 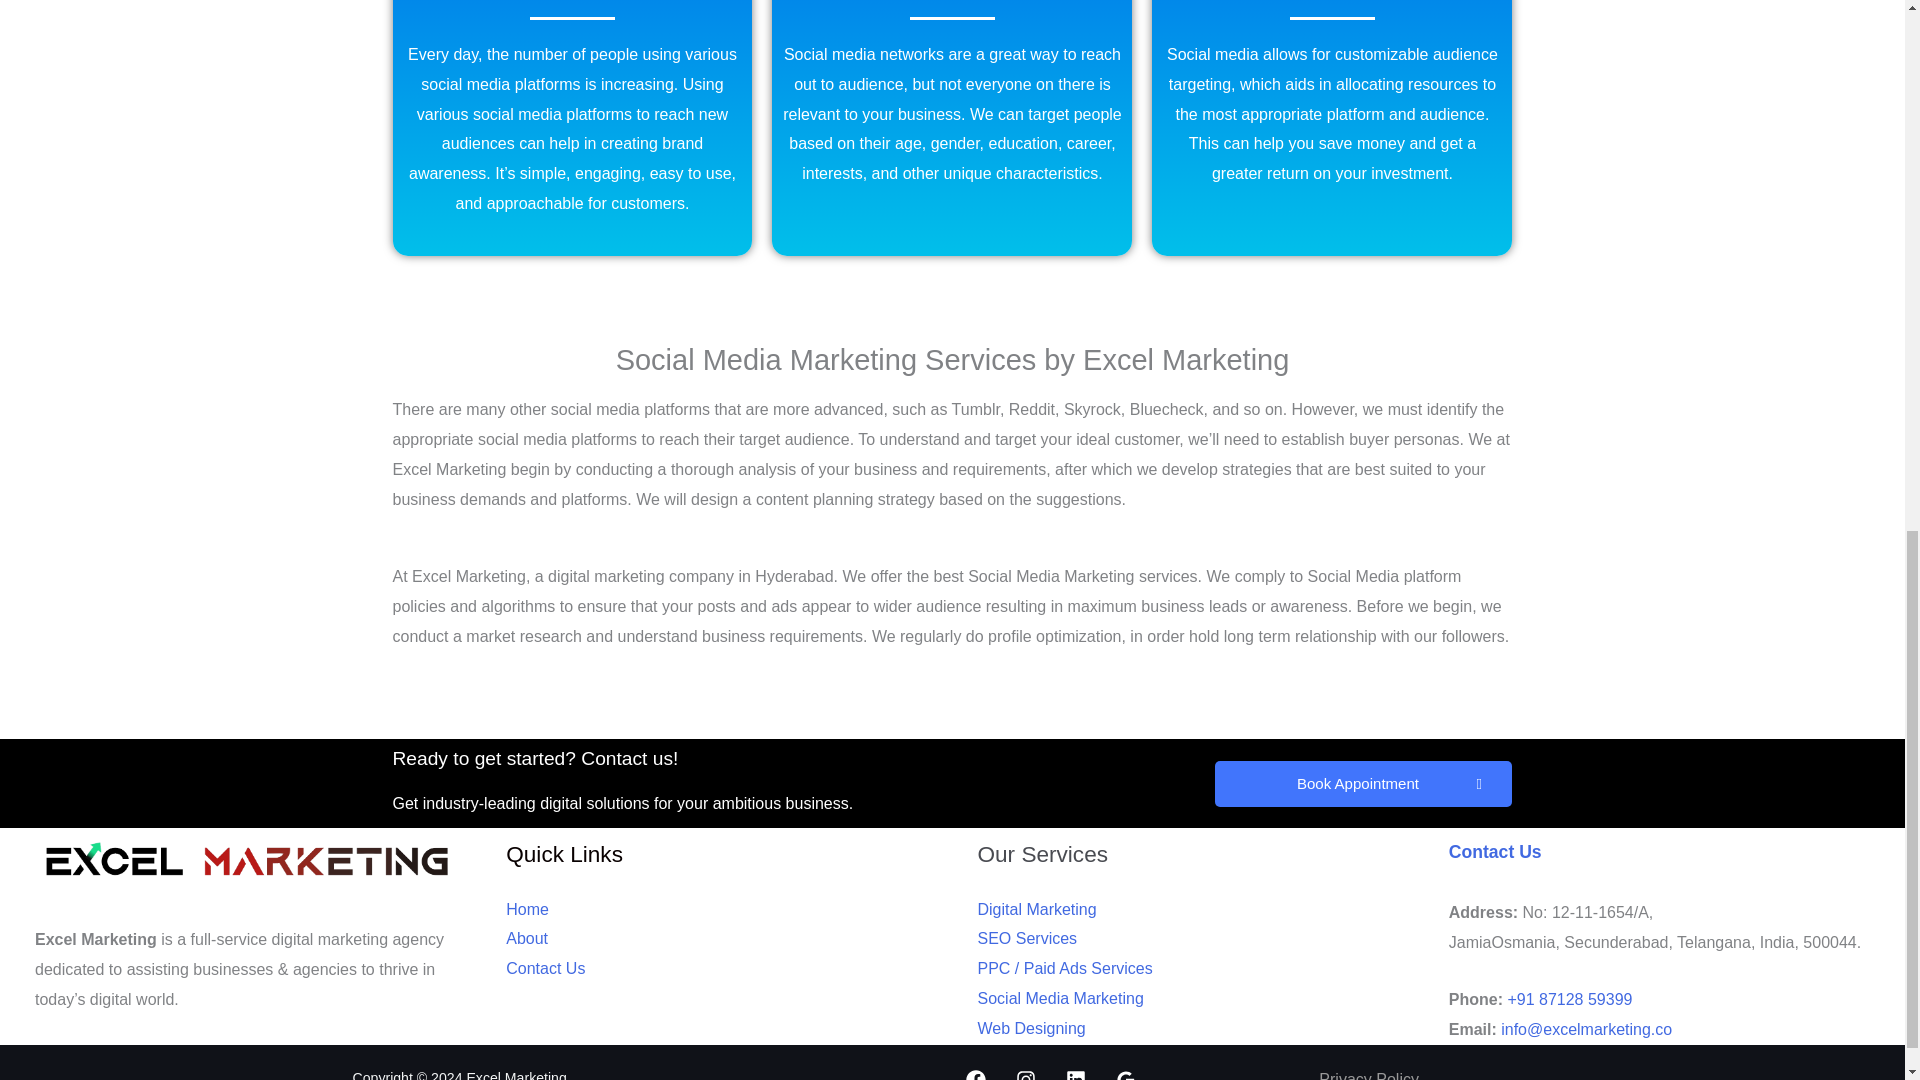 I want to click on Digital Marketing, so click(x=1036, y=909).